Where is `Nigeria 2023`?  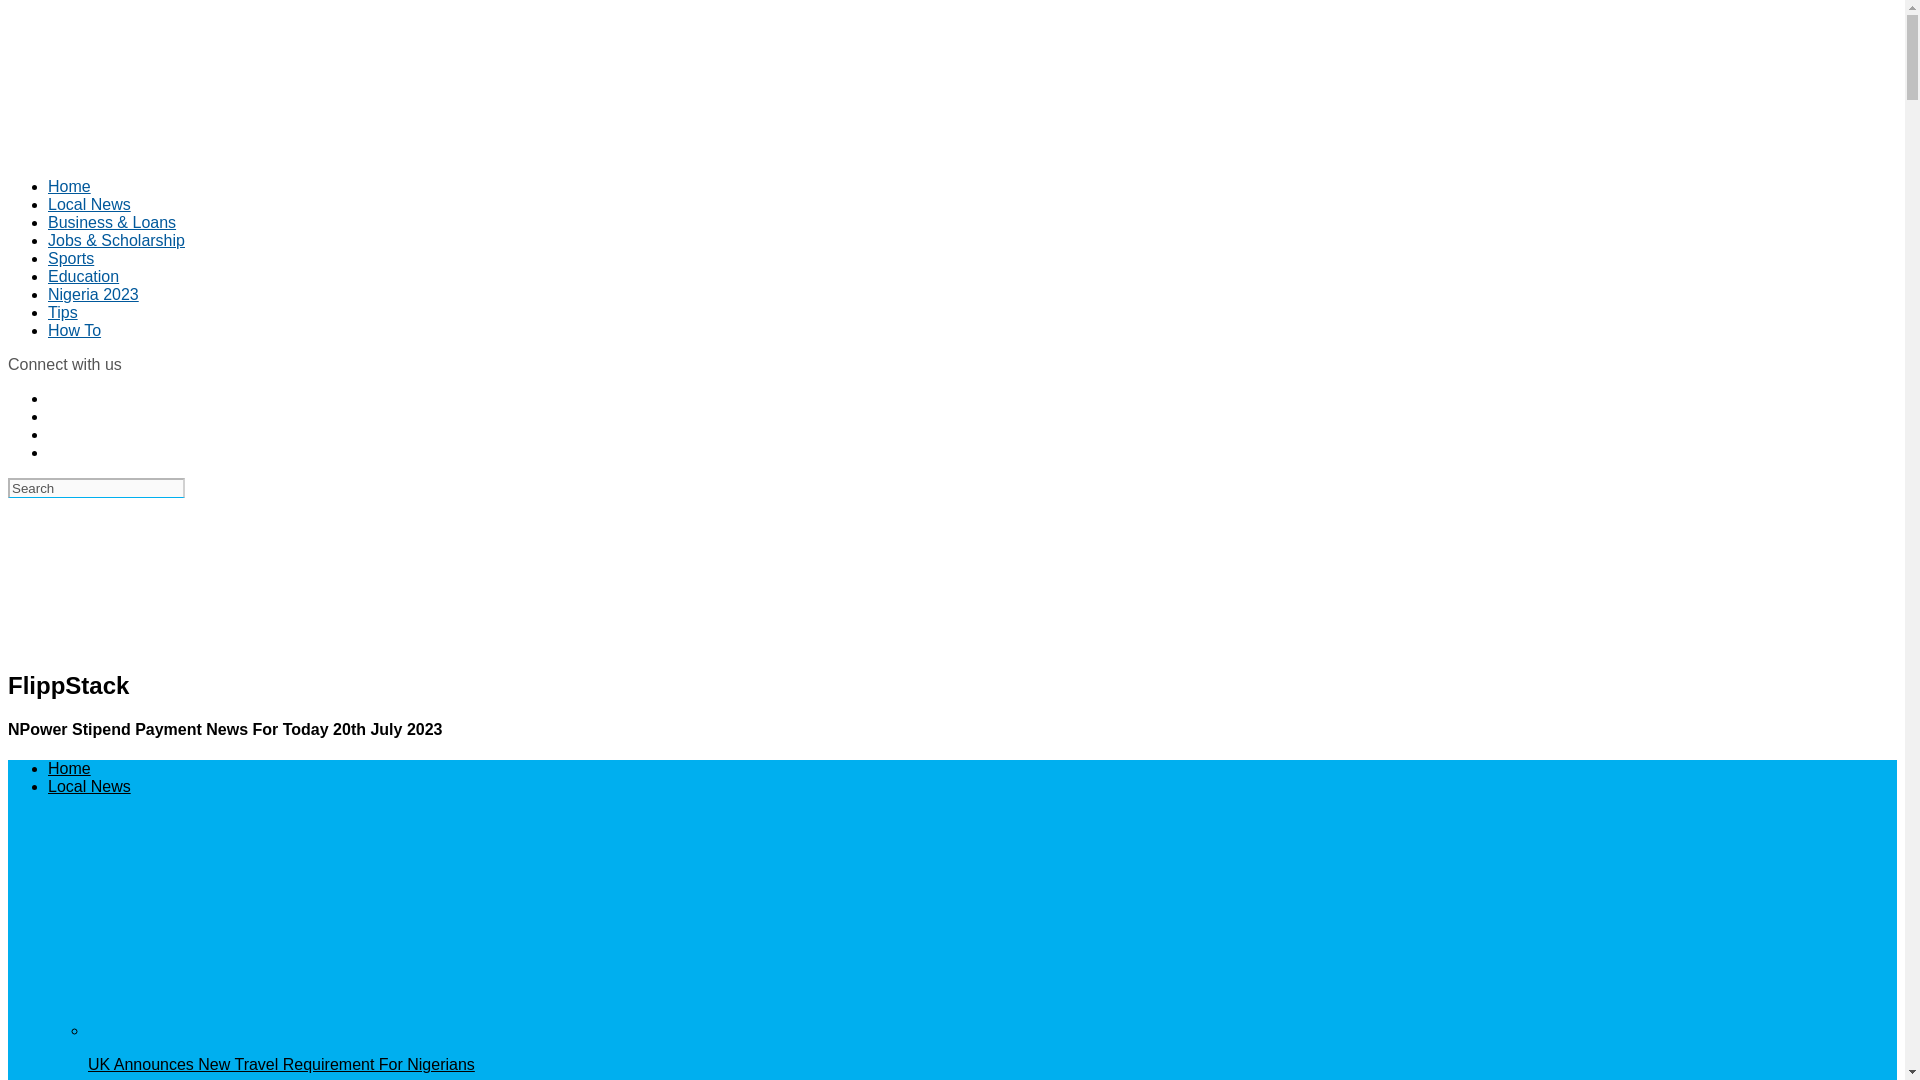
Nigeria 2023 is located at coordinates (93, 294).